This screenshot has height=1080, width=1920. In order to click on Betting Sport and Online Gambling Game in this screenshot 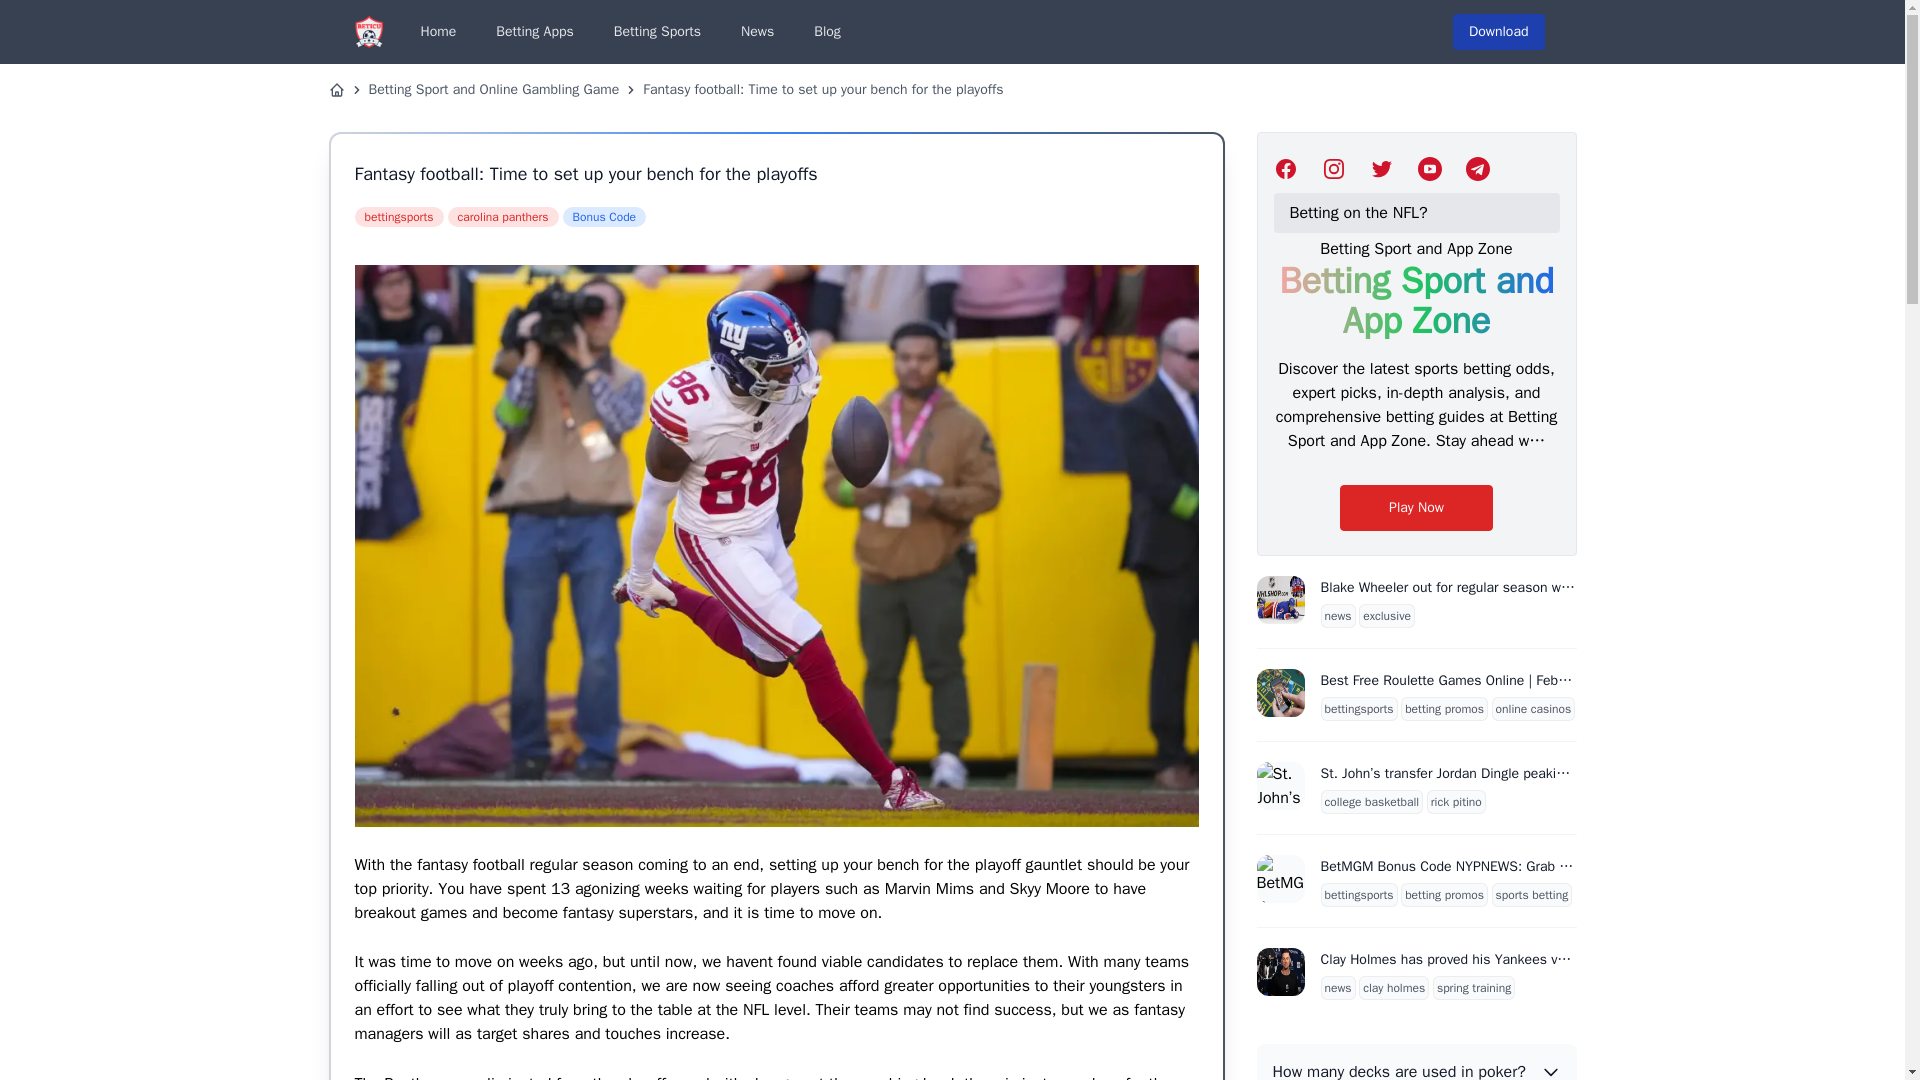, I will do `click(493, 90)`.